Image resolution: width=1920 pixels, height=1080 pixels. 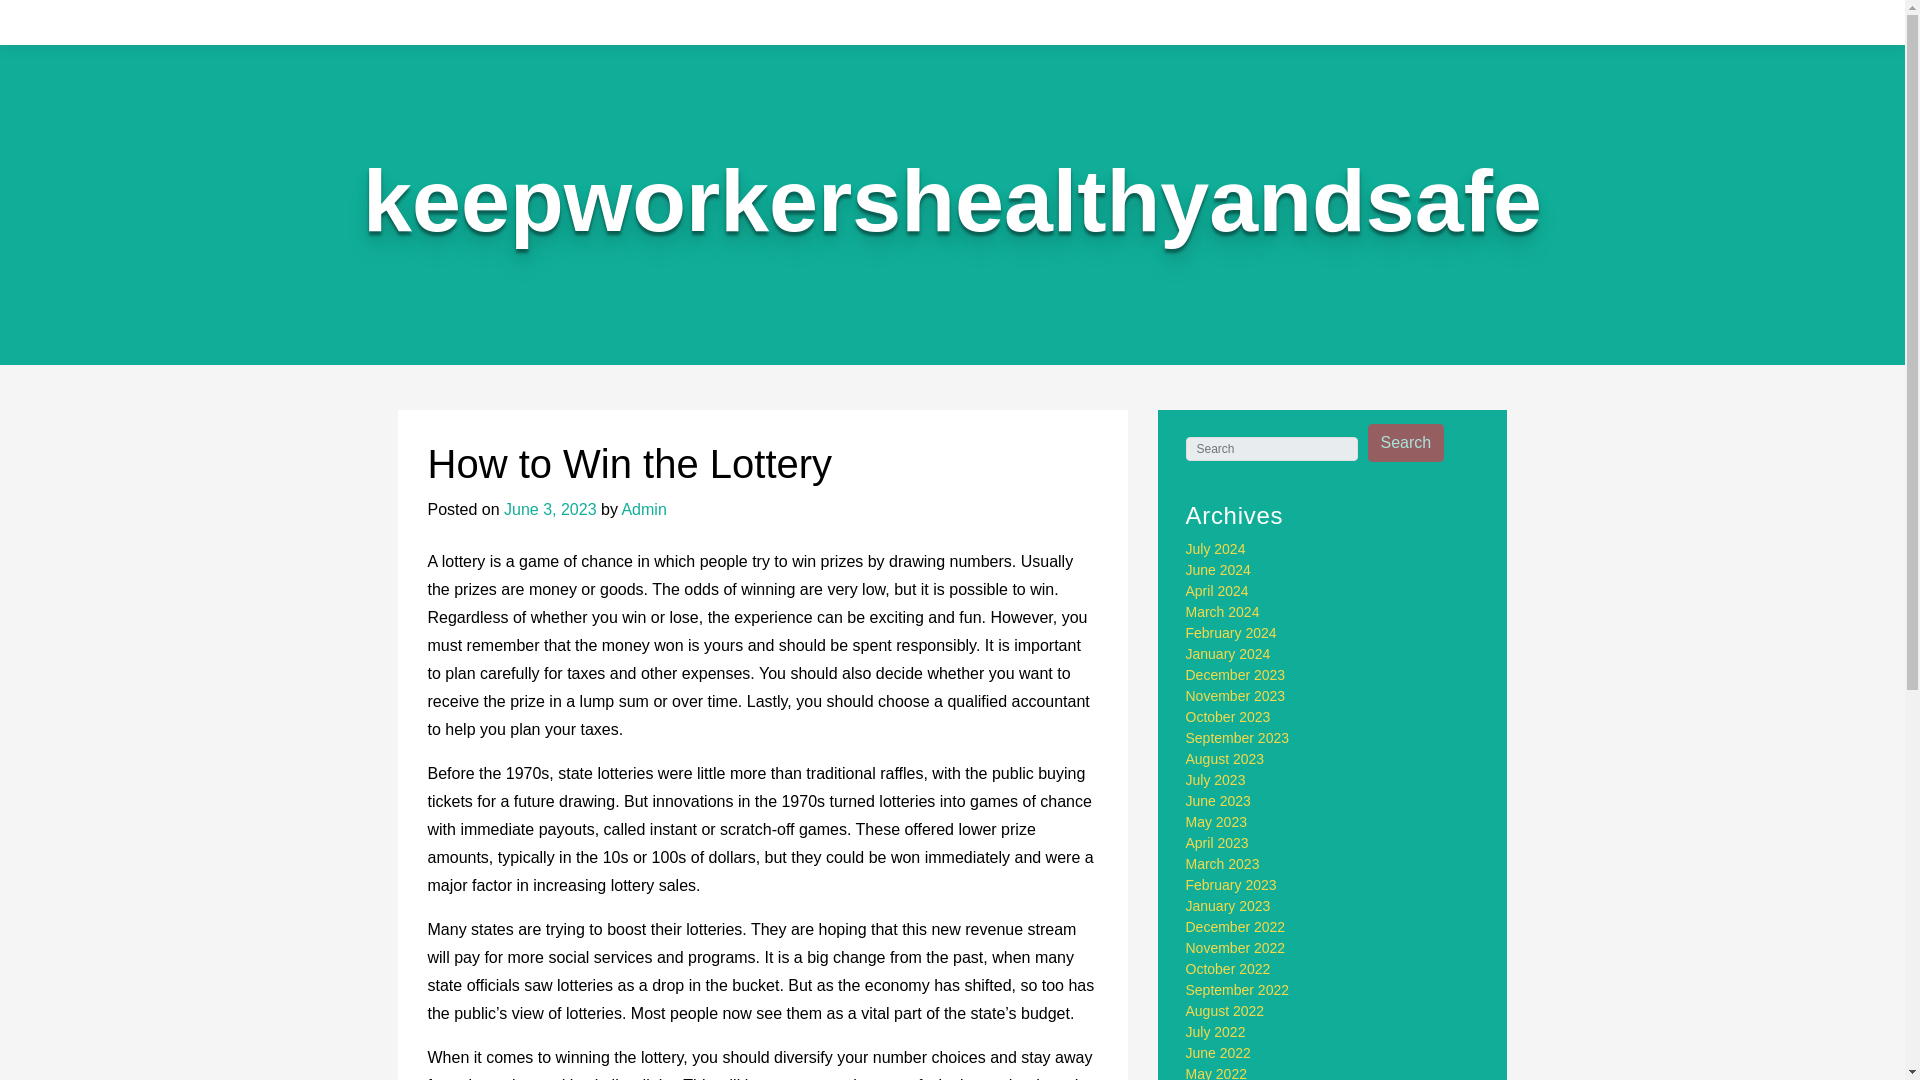 I want to click on November 2022, so click(x=1236, y=947).